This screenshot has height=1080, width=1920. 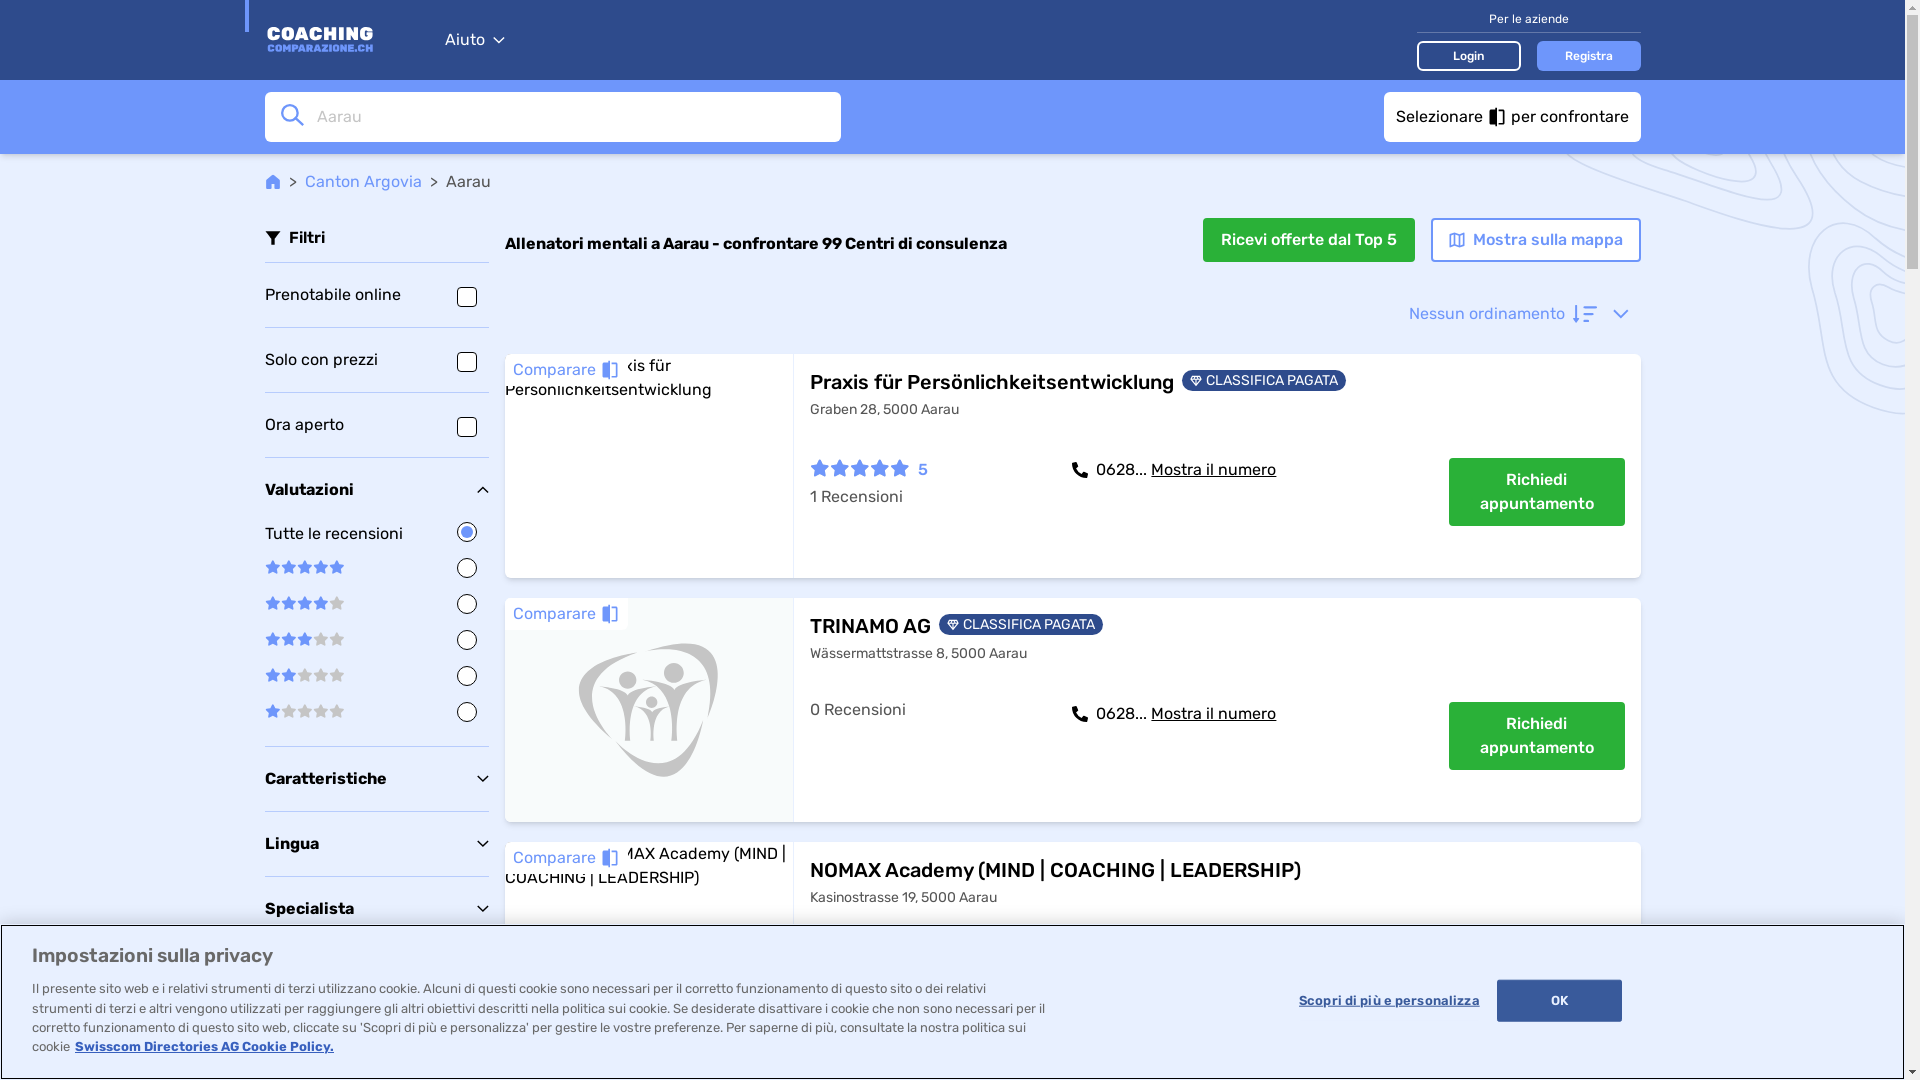 I want to click on Comparare, so click(x=566, y=858).